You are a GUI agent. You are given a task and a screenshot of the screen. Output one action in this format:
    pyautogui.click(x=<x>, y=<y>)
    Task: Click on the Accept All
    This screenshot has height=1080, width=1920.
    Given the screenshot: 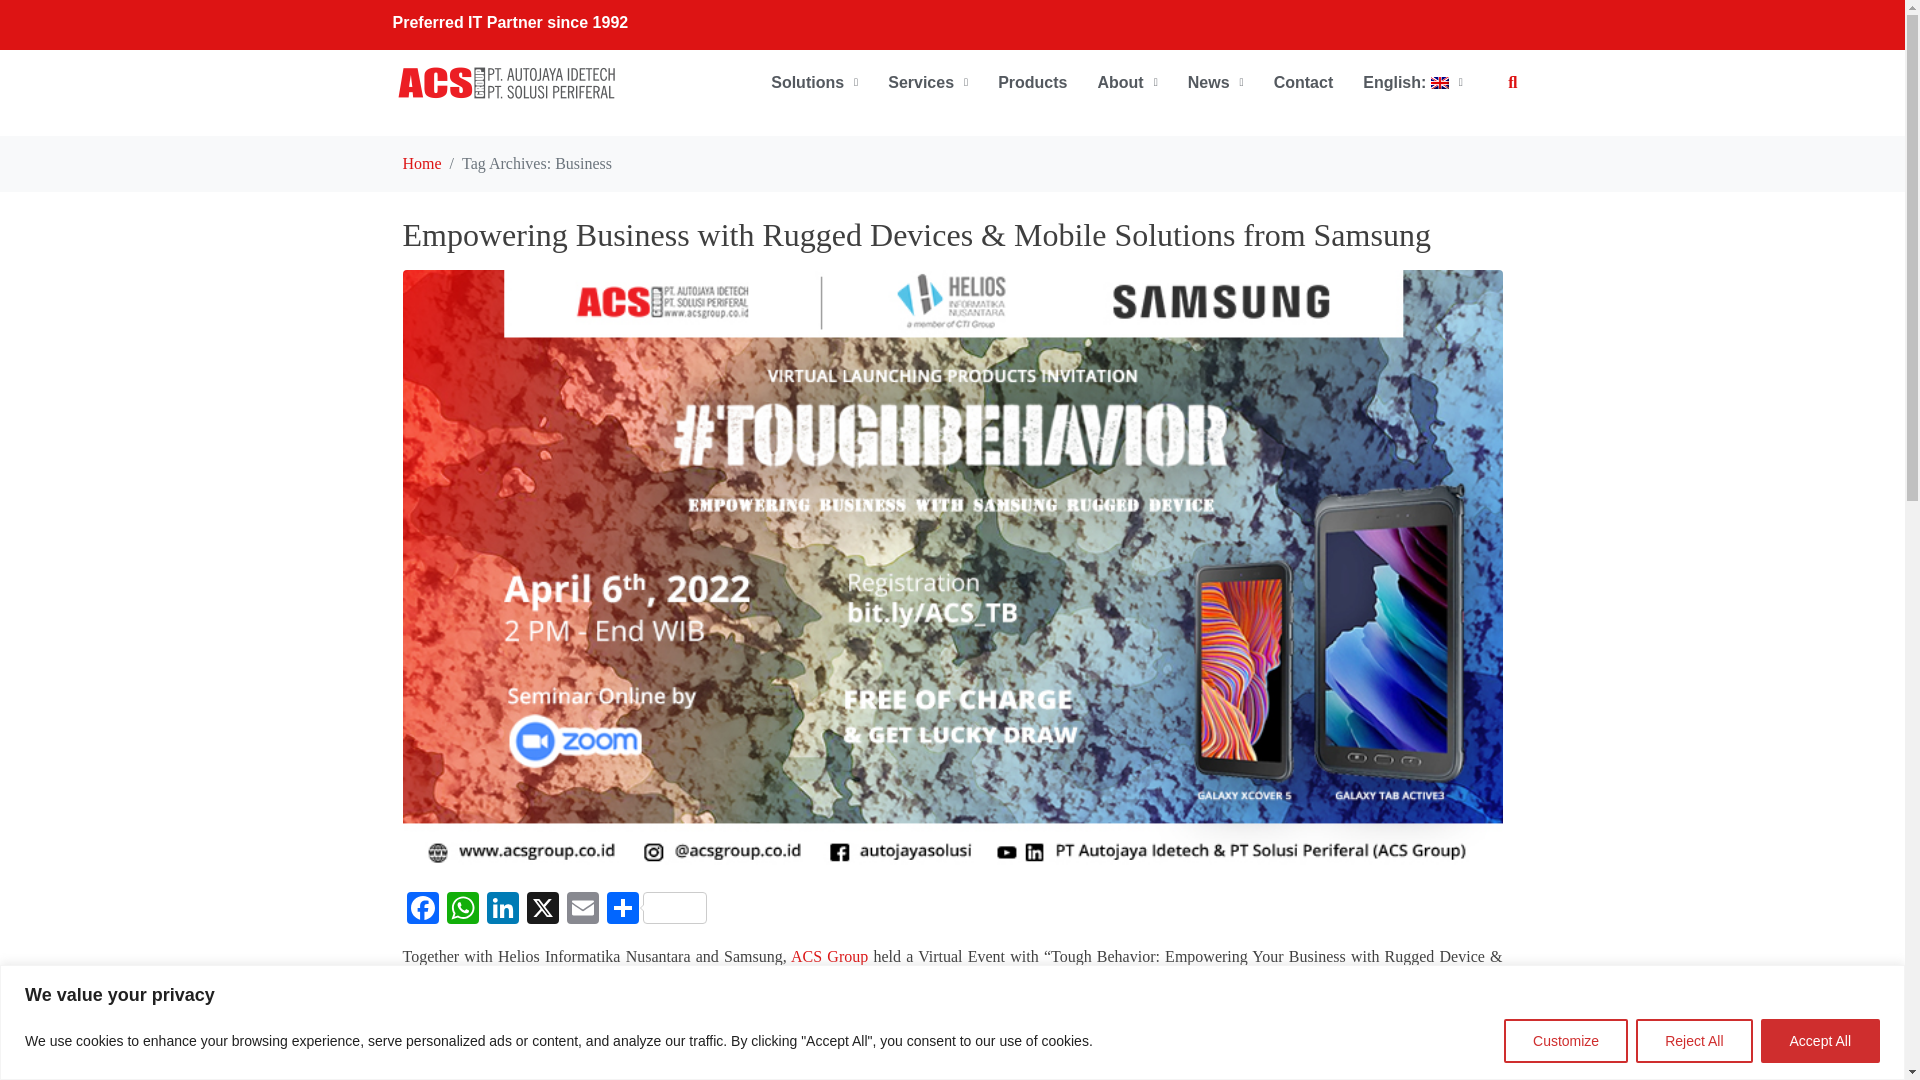 What is the action you would take?
    pyautogui.click(x=1820, y=1040)
    